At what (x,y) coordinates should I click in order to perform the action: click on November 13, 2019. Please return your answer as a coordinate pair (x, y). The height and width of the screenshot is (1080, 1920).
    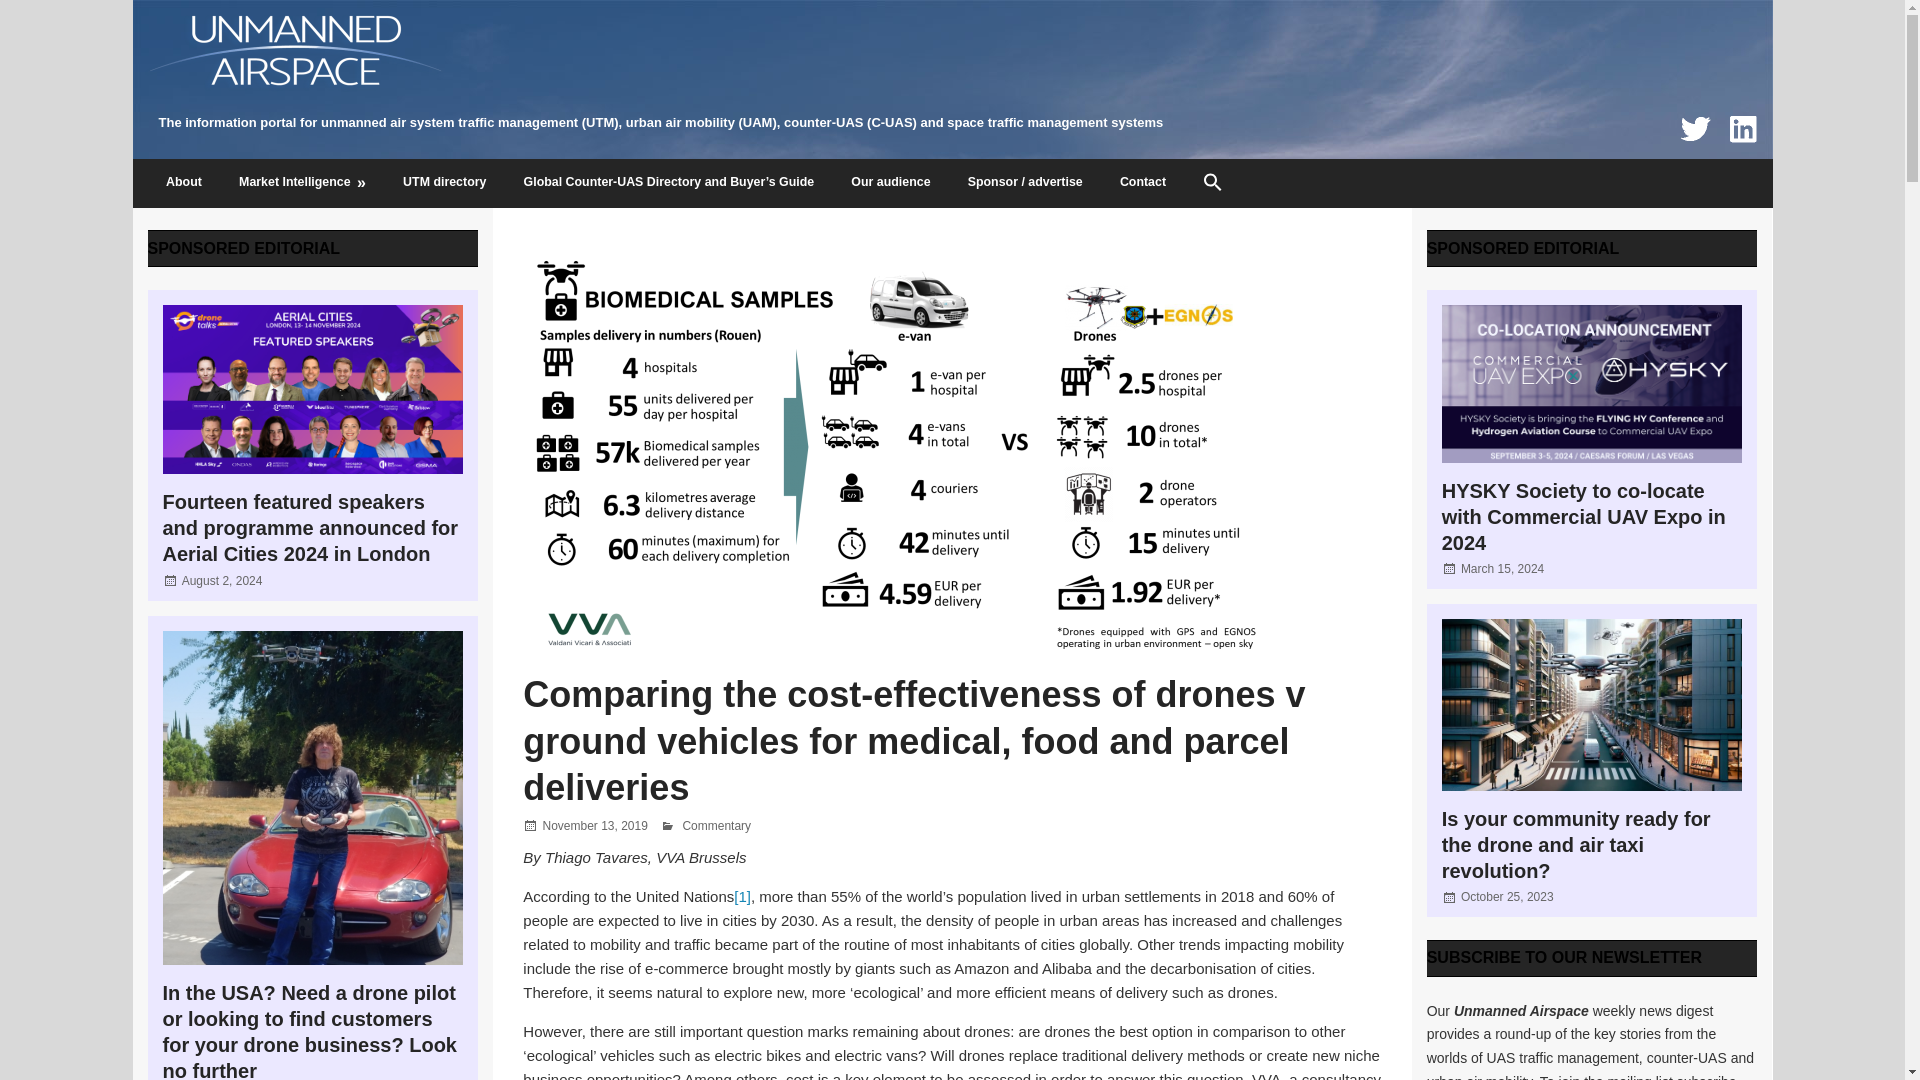
    Looking at the image, I should click on (594, 825).